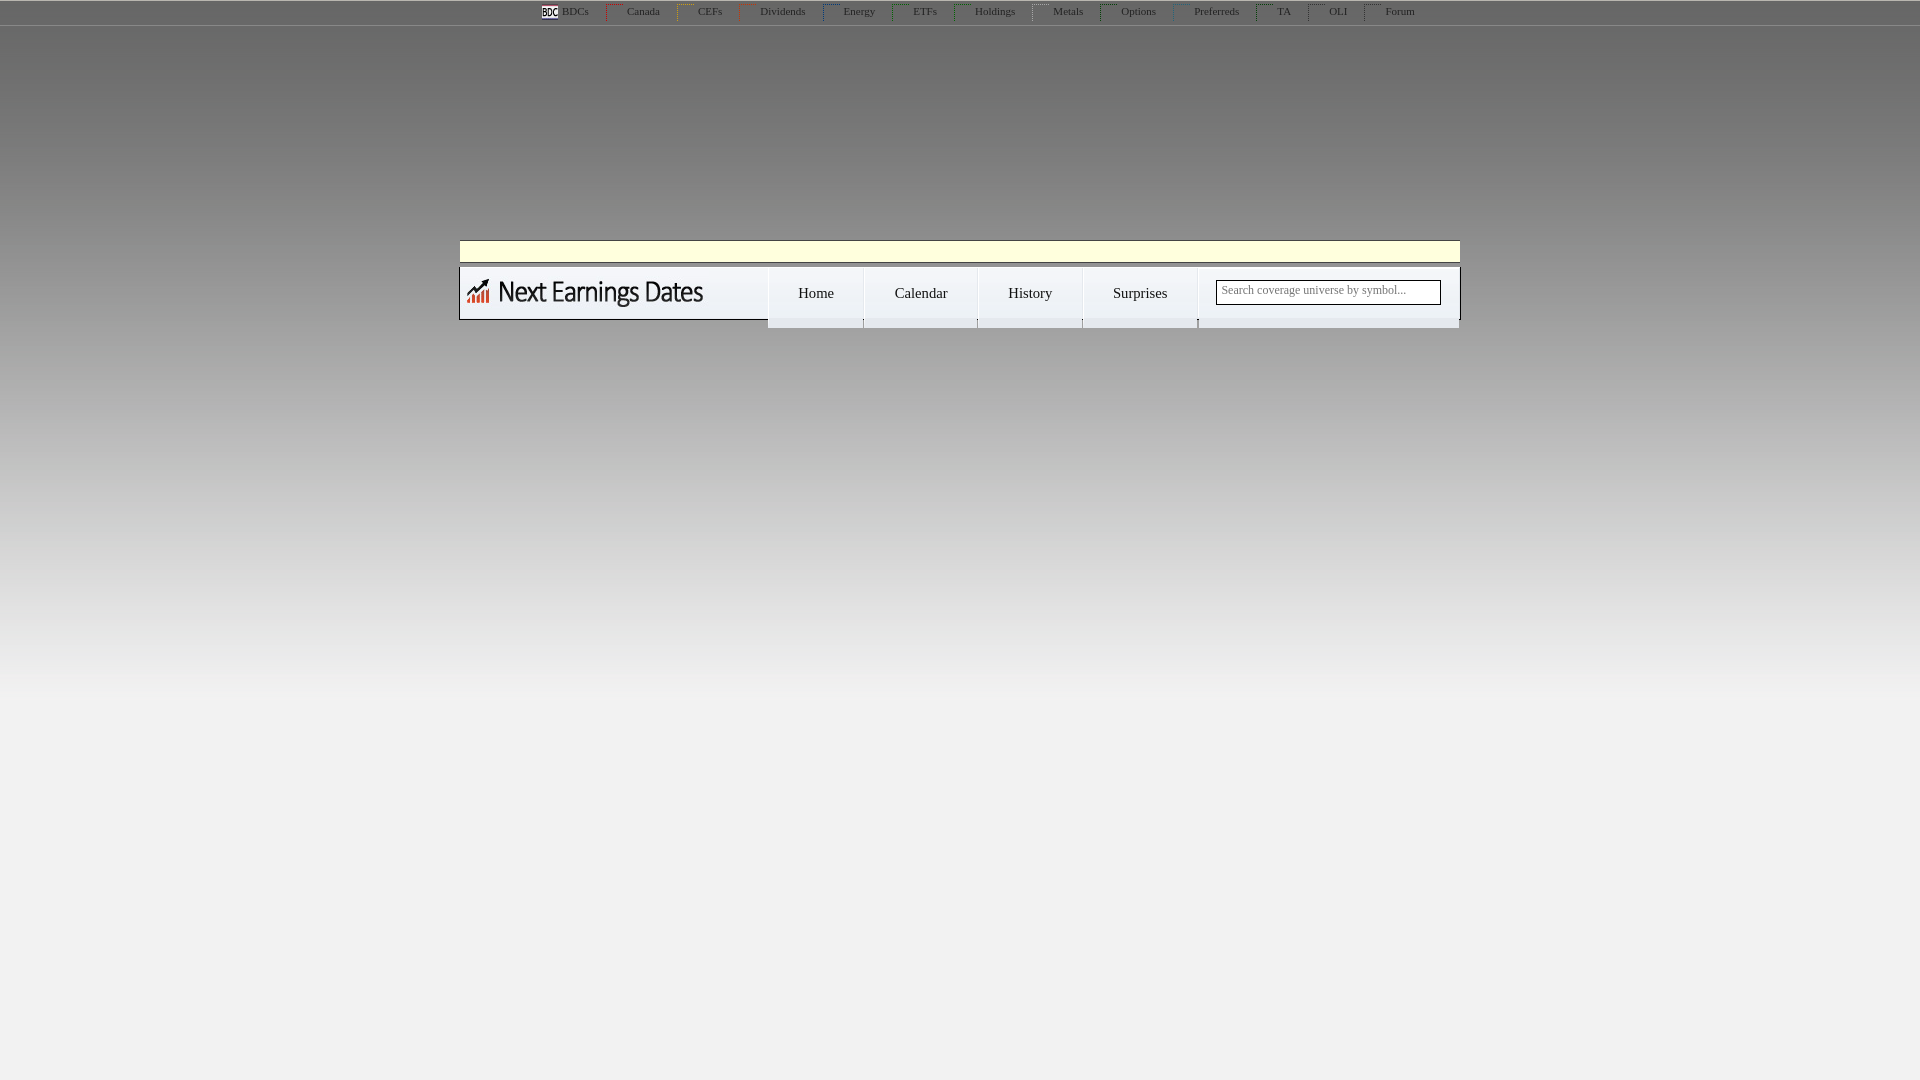 The width and height of the screenshot is (1920, 1080). What do you see at coordinates (1327, 11) in the screenshot?
I see `OLI` at bounding box center [1327, 11].